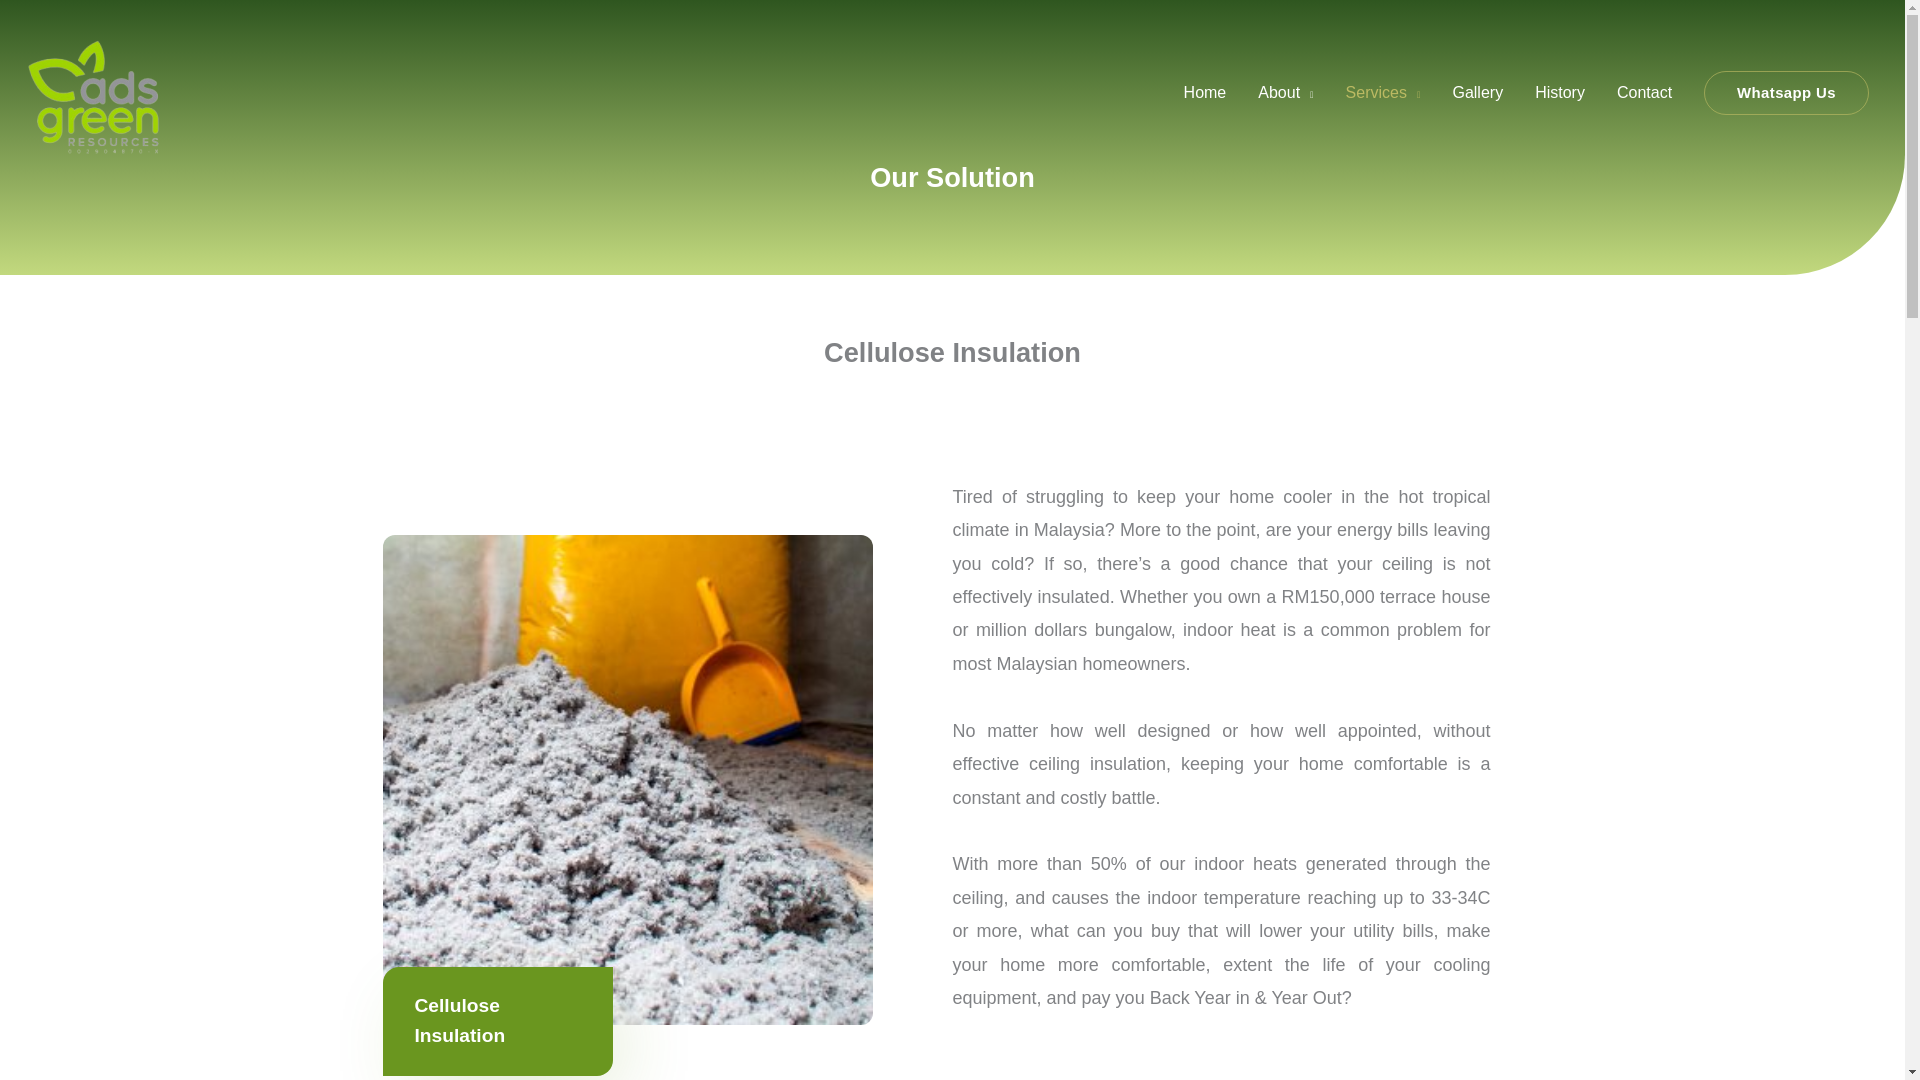 This screenshot has width=1920, height=1080. I want to click on Contact, so click(1644, 92).